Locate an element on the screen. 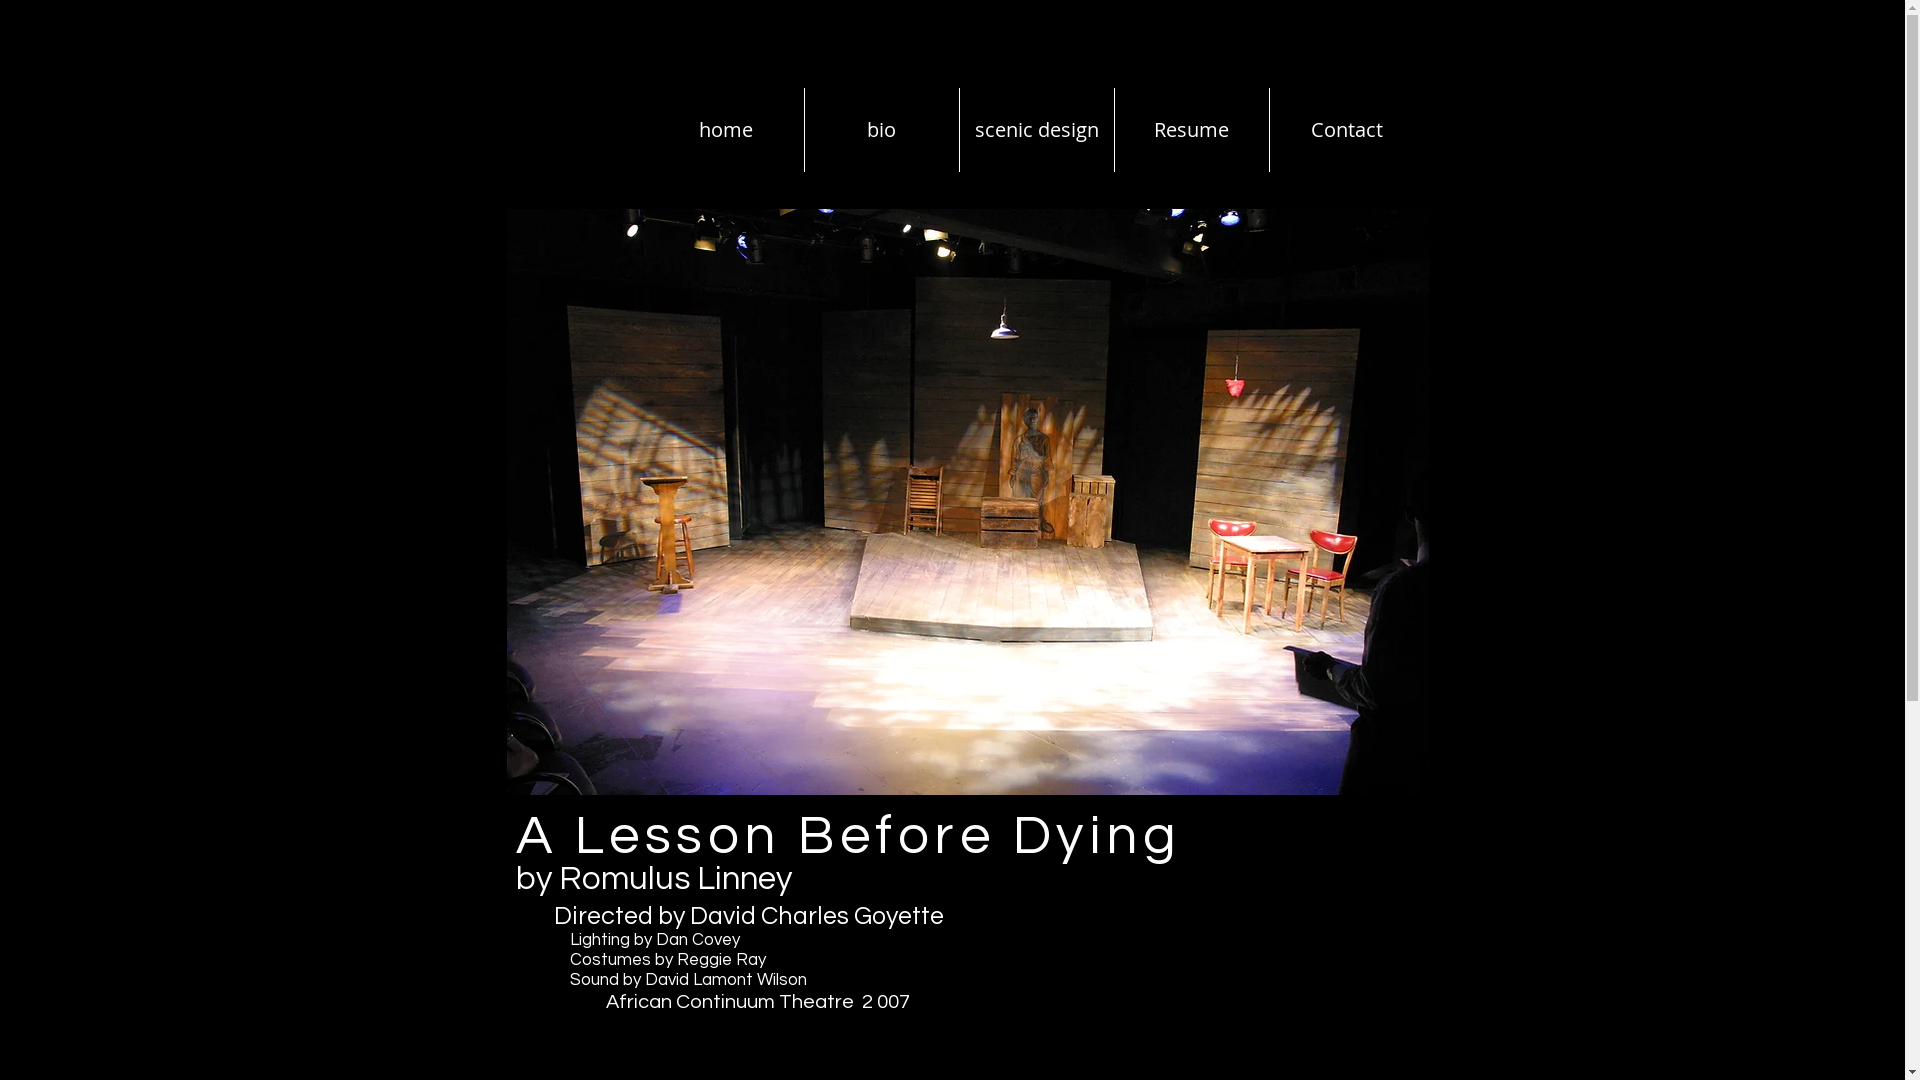 This screenshot has height=1080, width=1920. scenic design is located at coordinates (1037, 130).